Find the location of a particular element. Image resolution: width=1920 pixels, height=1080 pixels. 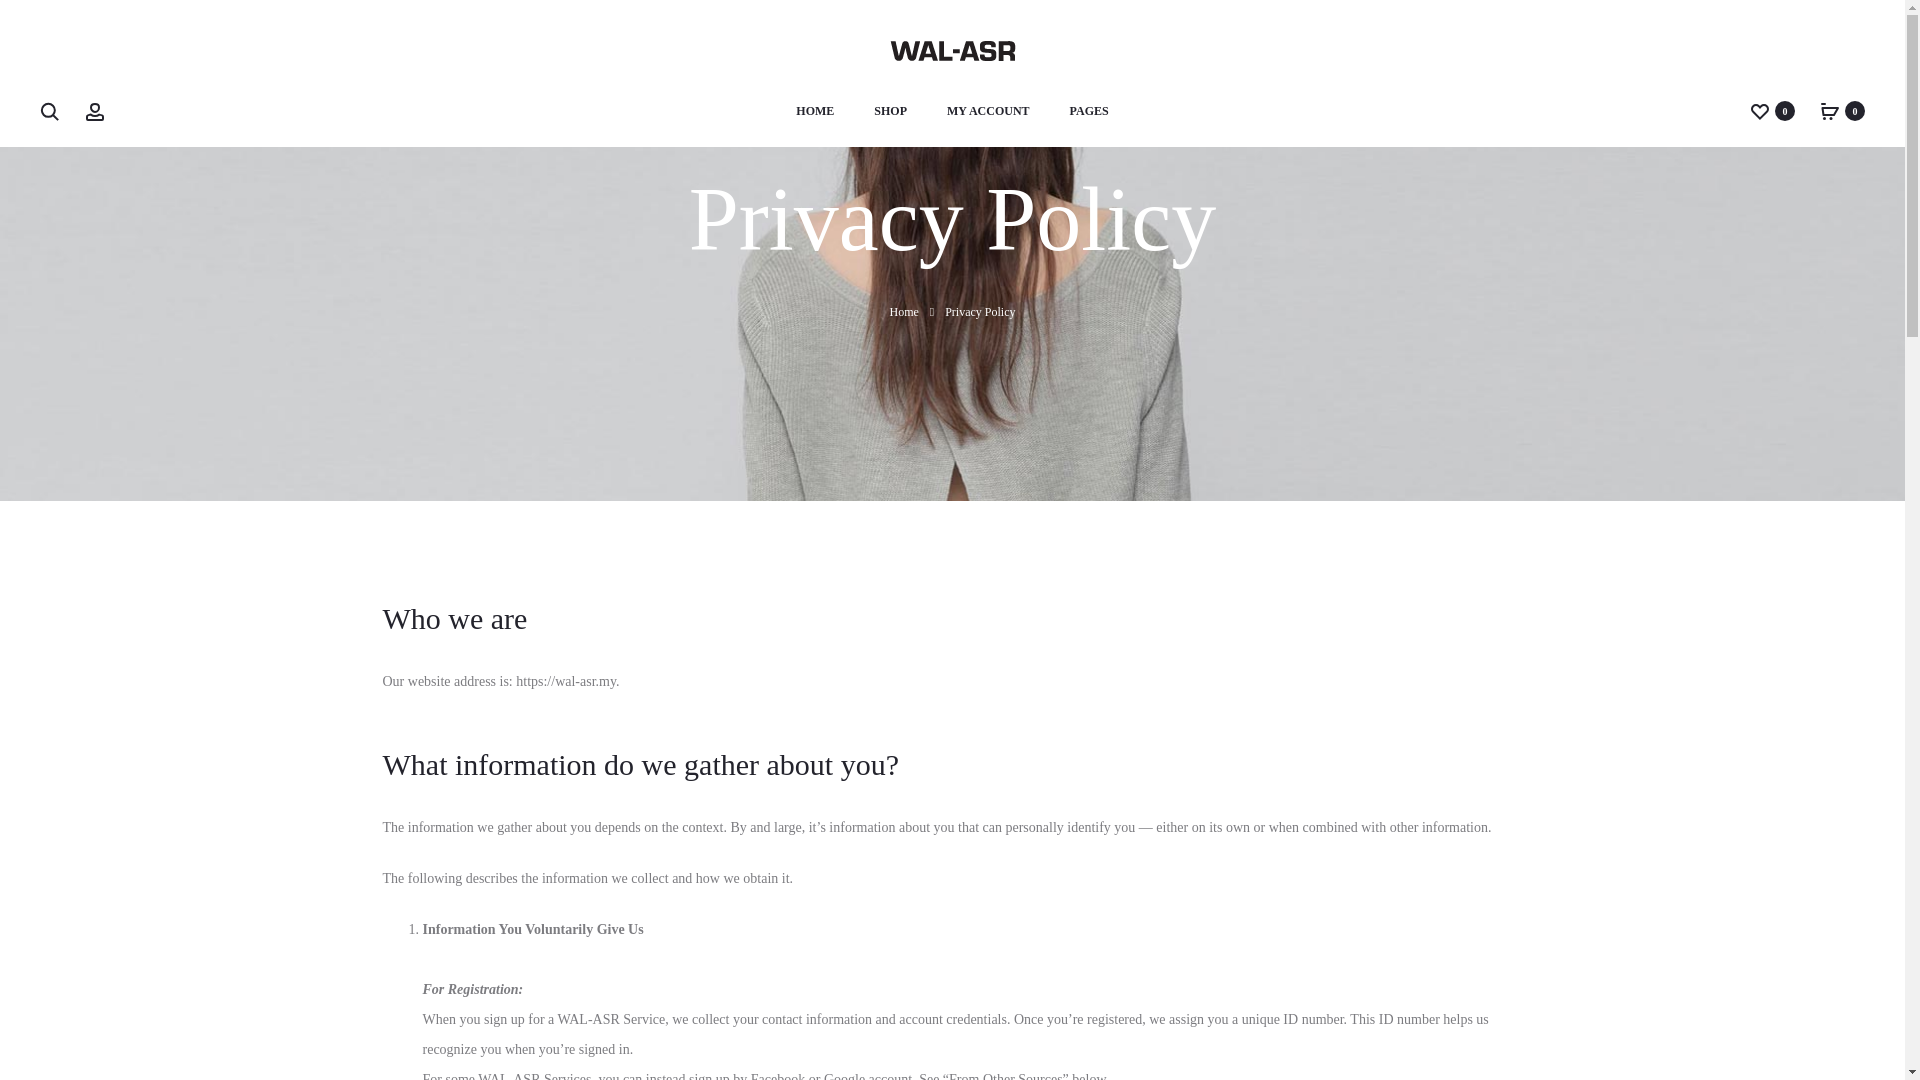

PAGES is located at coordinates (1089, 112).